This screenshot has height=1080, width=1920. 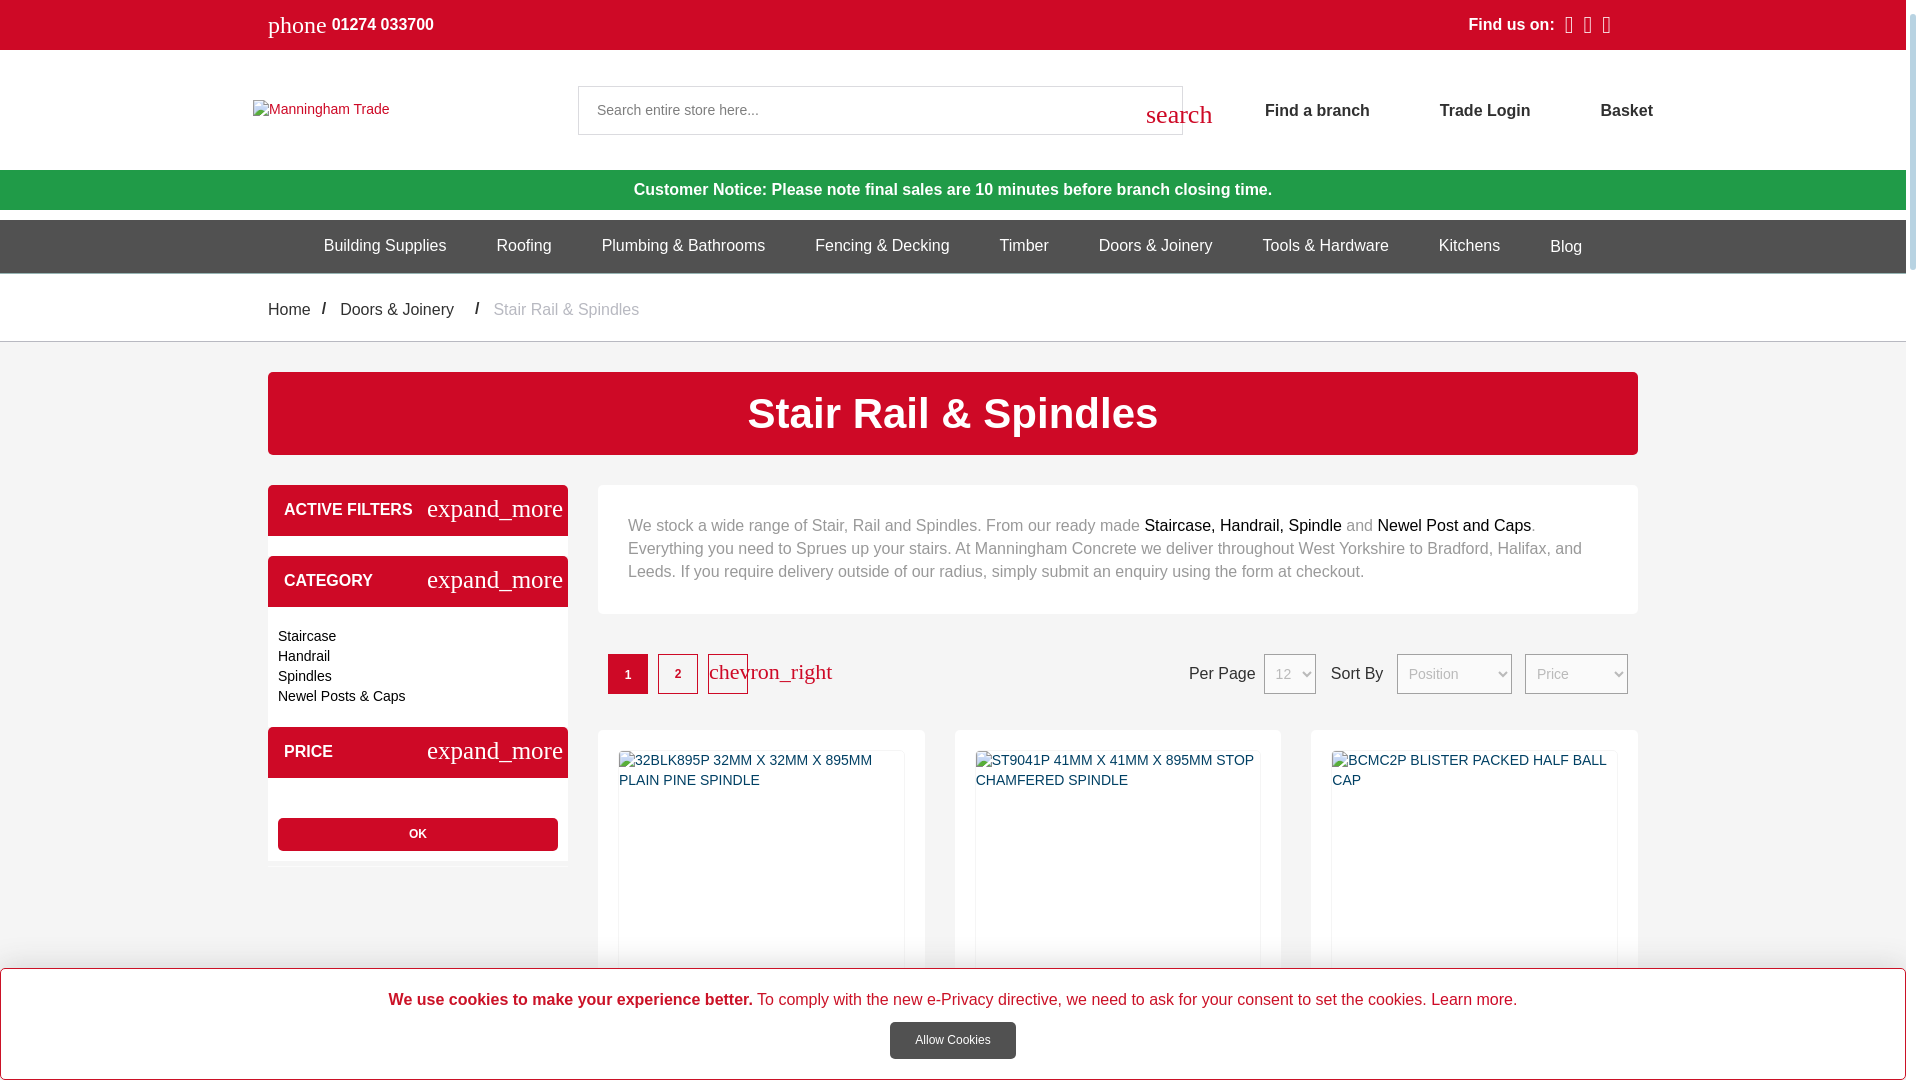 I want to click on Basket, so click(x=1627, y=108).